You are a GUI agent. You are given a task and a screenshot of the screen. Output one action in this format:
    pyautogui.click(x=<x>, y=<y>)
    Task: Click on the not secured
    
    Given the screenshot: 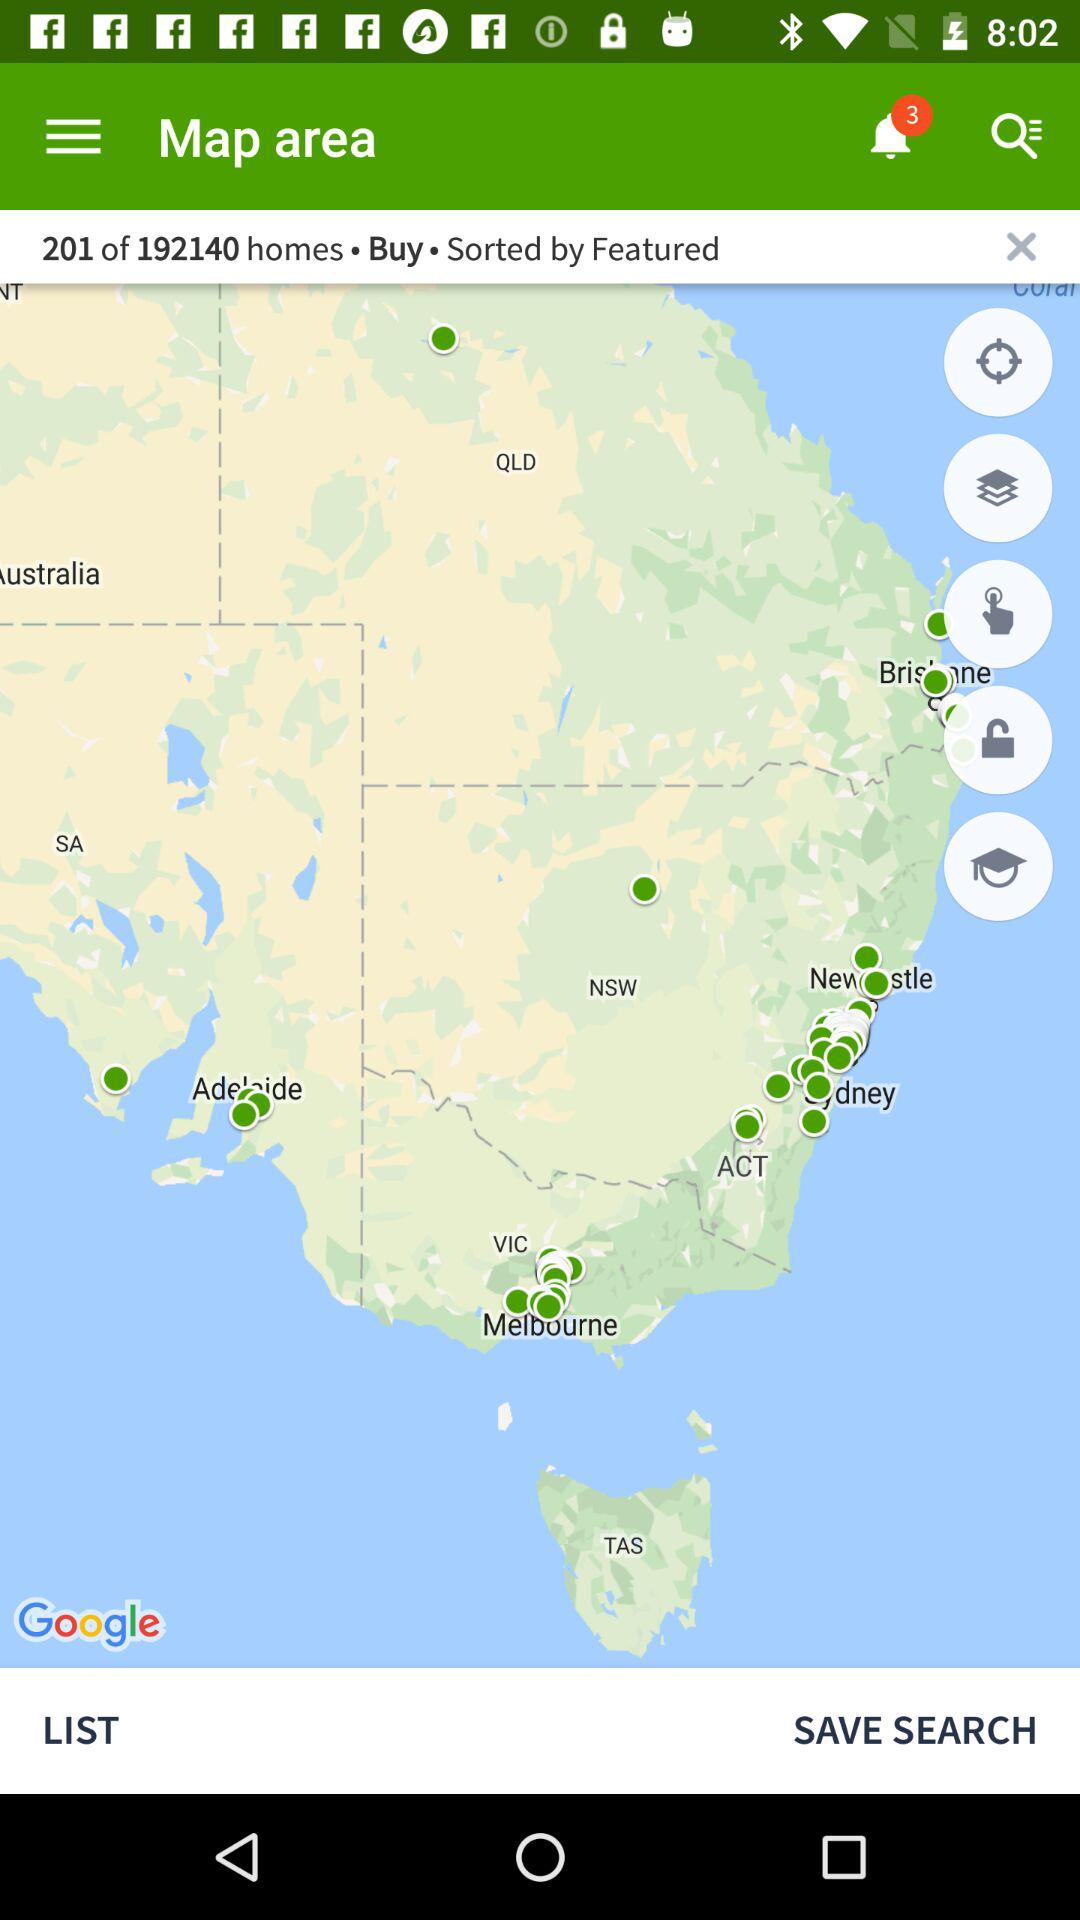 What is the action you would take?
    pyautogui.click(x=998, y=740)
    